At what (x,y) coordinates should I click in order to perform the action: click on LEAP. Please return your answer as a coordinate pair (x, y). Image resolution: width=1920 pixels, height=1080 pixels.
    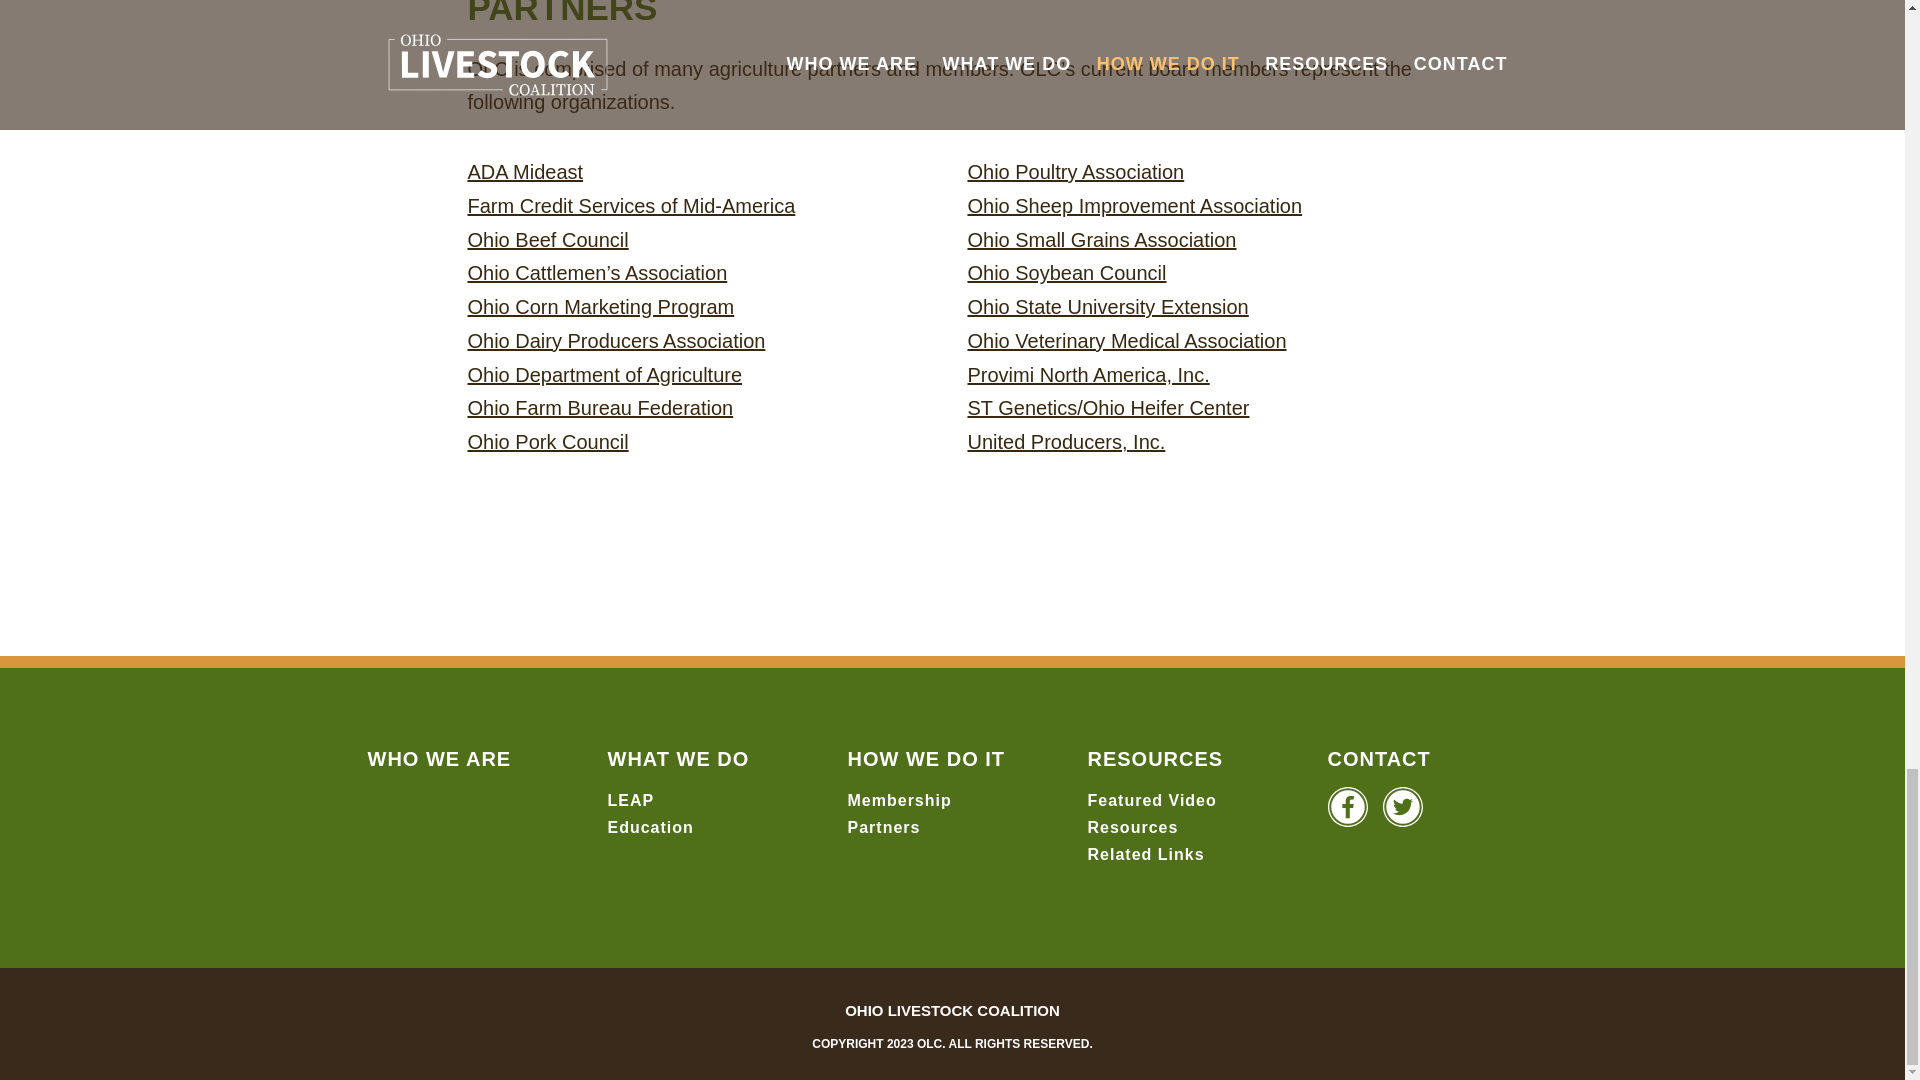
    Looking at the image, I should click on (631, 800).